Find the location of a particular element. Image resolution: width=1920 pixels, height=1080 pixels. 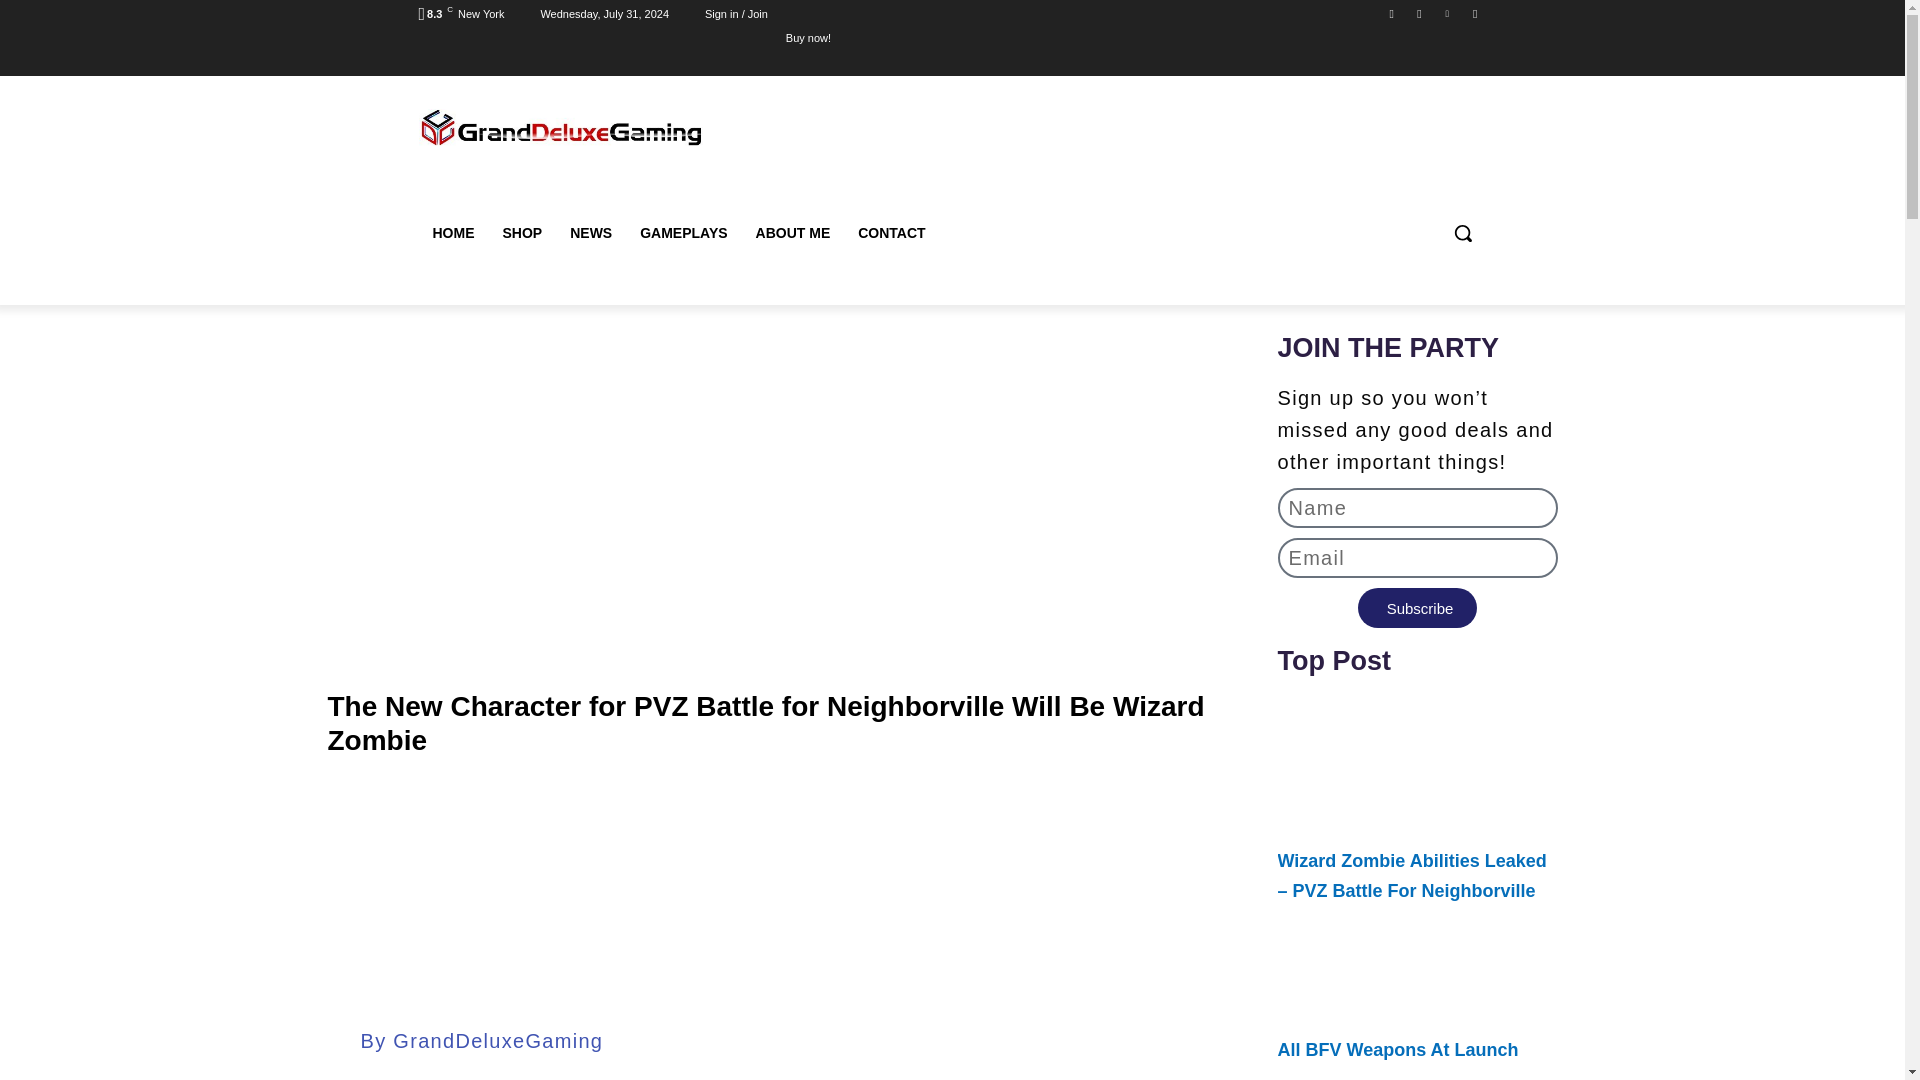

CONTACT is located at coordinates (891, 233).